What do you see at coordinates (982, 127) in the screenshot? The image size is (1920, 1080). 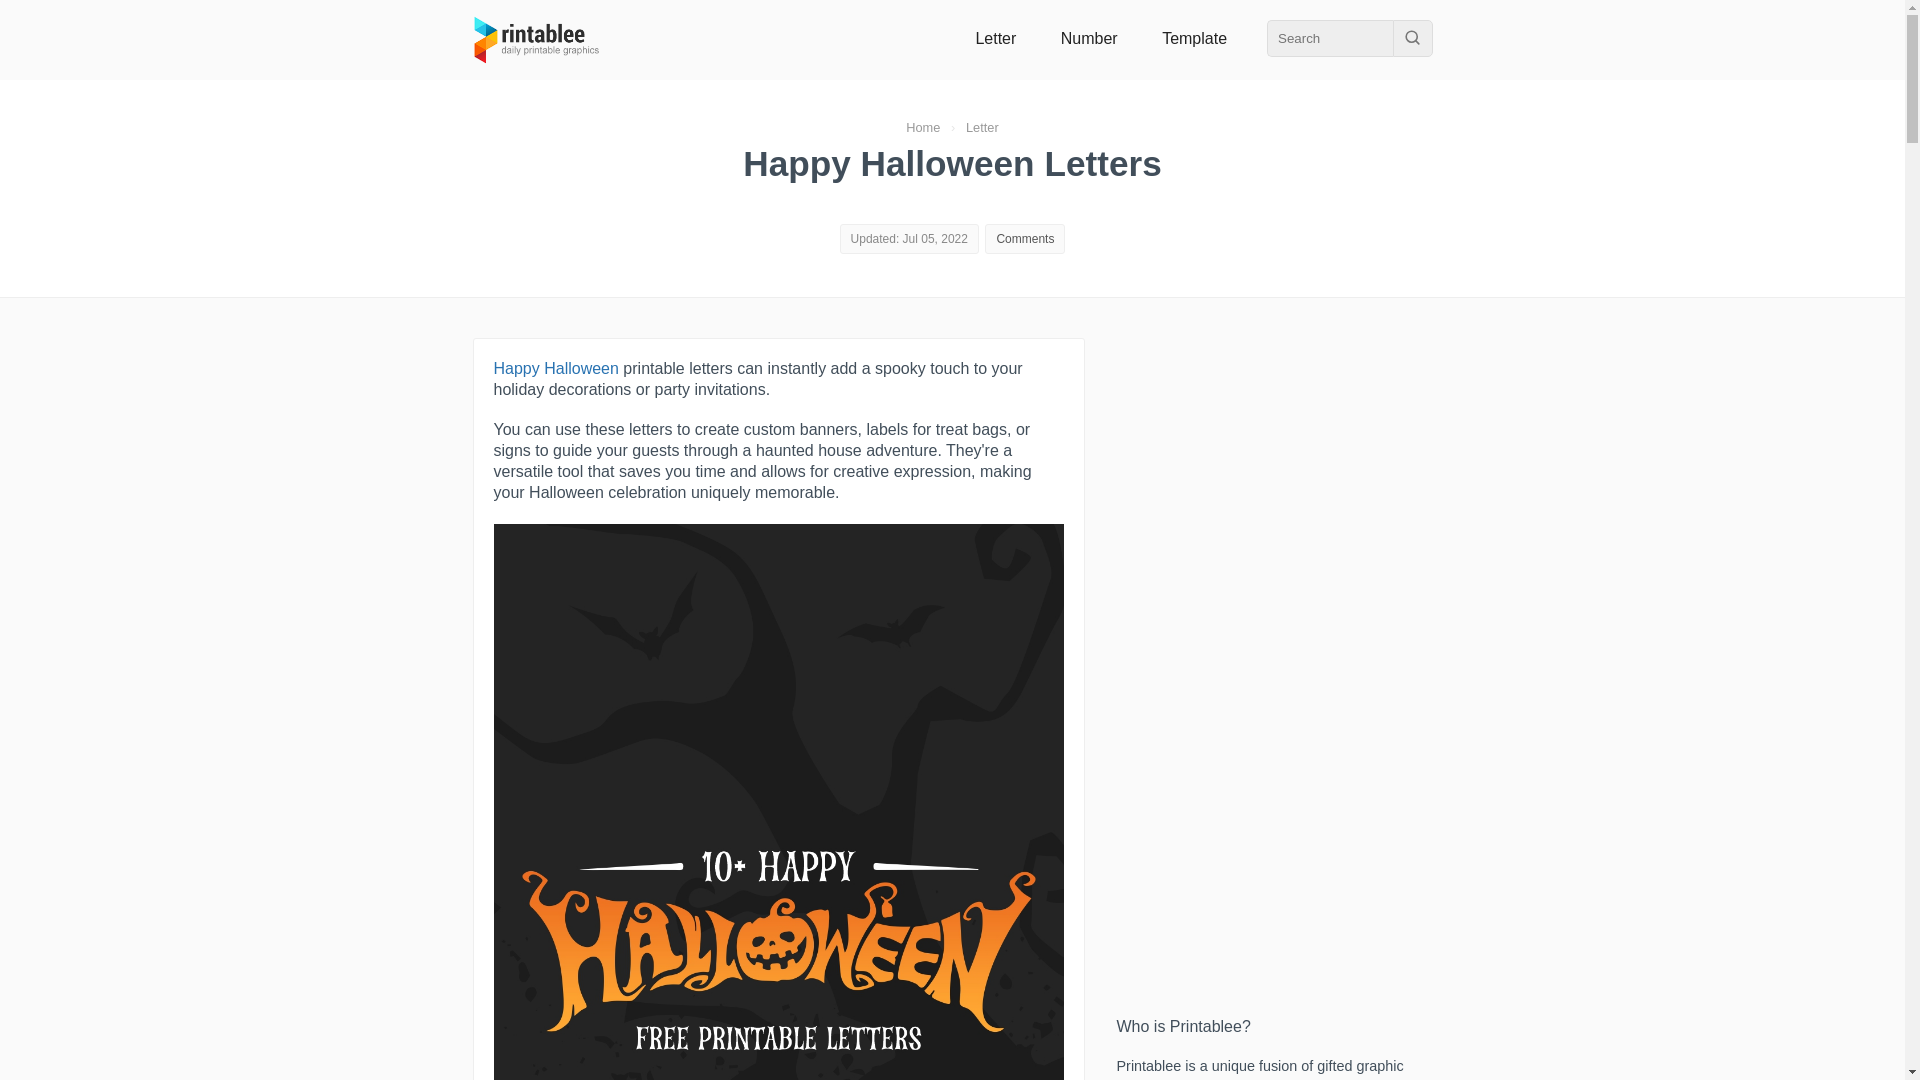 I see `Letter` at bounding box center [982, 127].